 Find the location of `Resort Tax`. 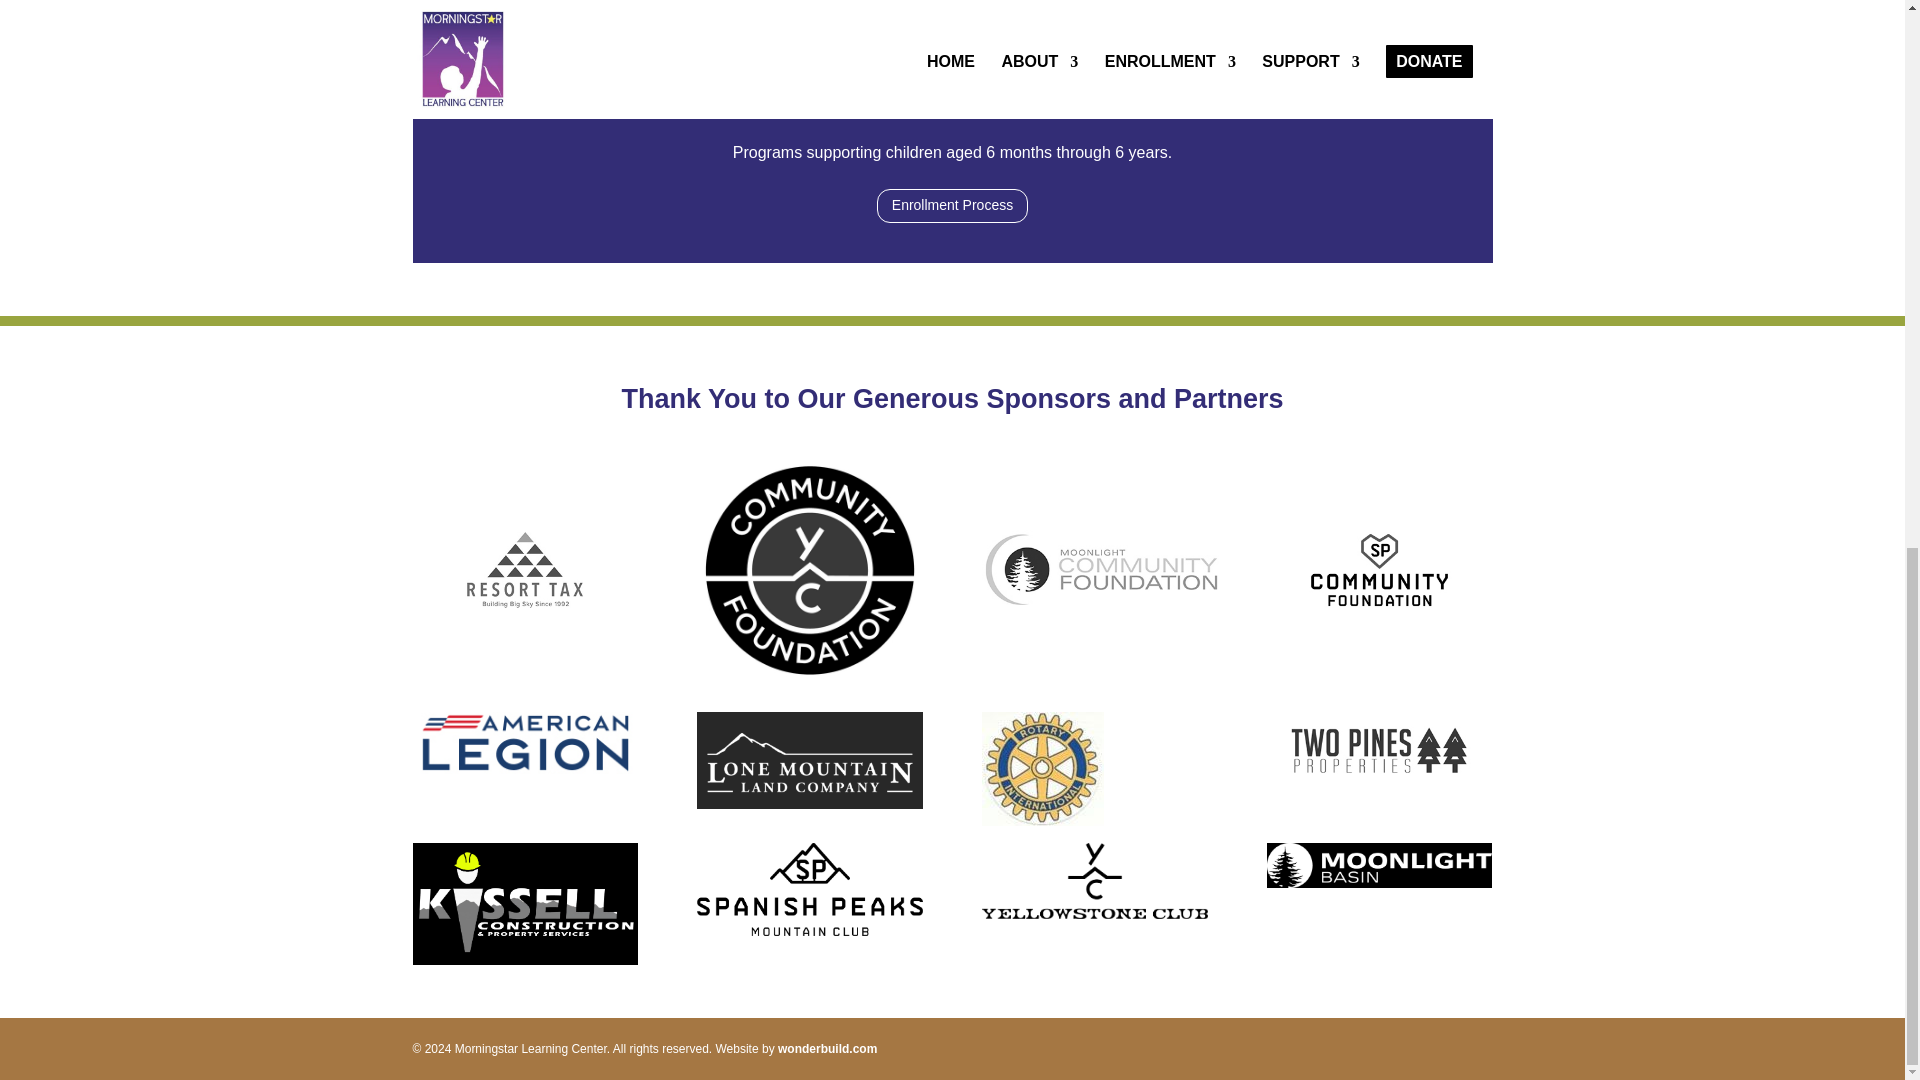

Resort Tax is located at coordinates (524, 570).